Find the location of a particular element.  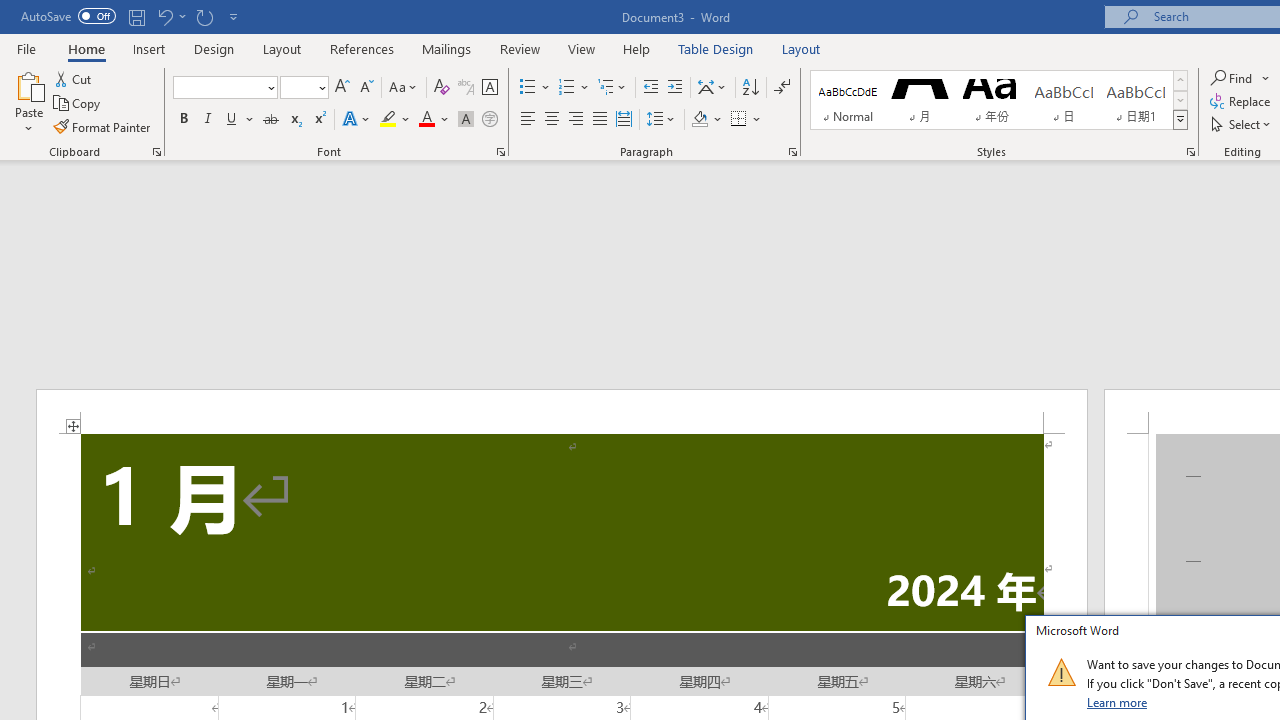

Numbering is located at coordinates (566, 88).